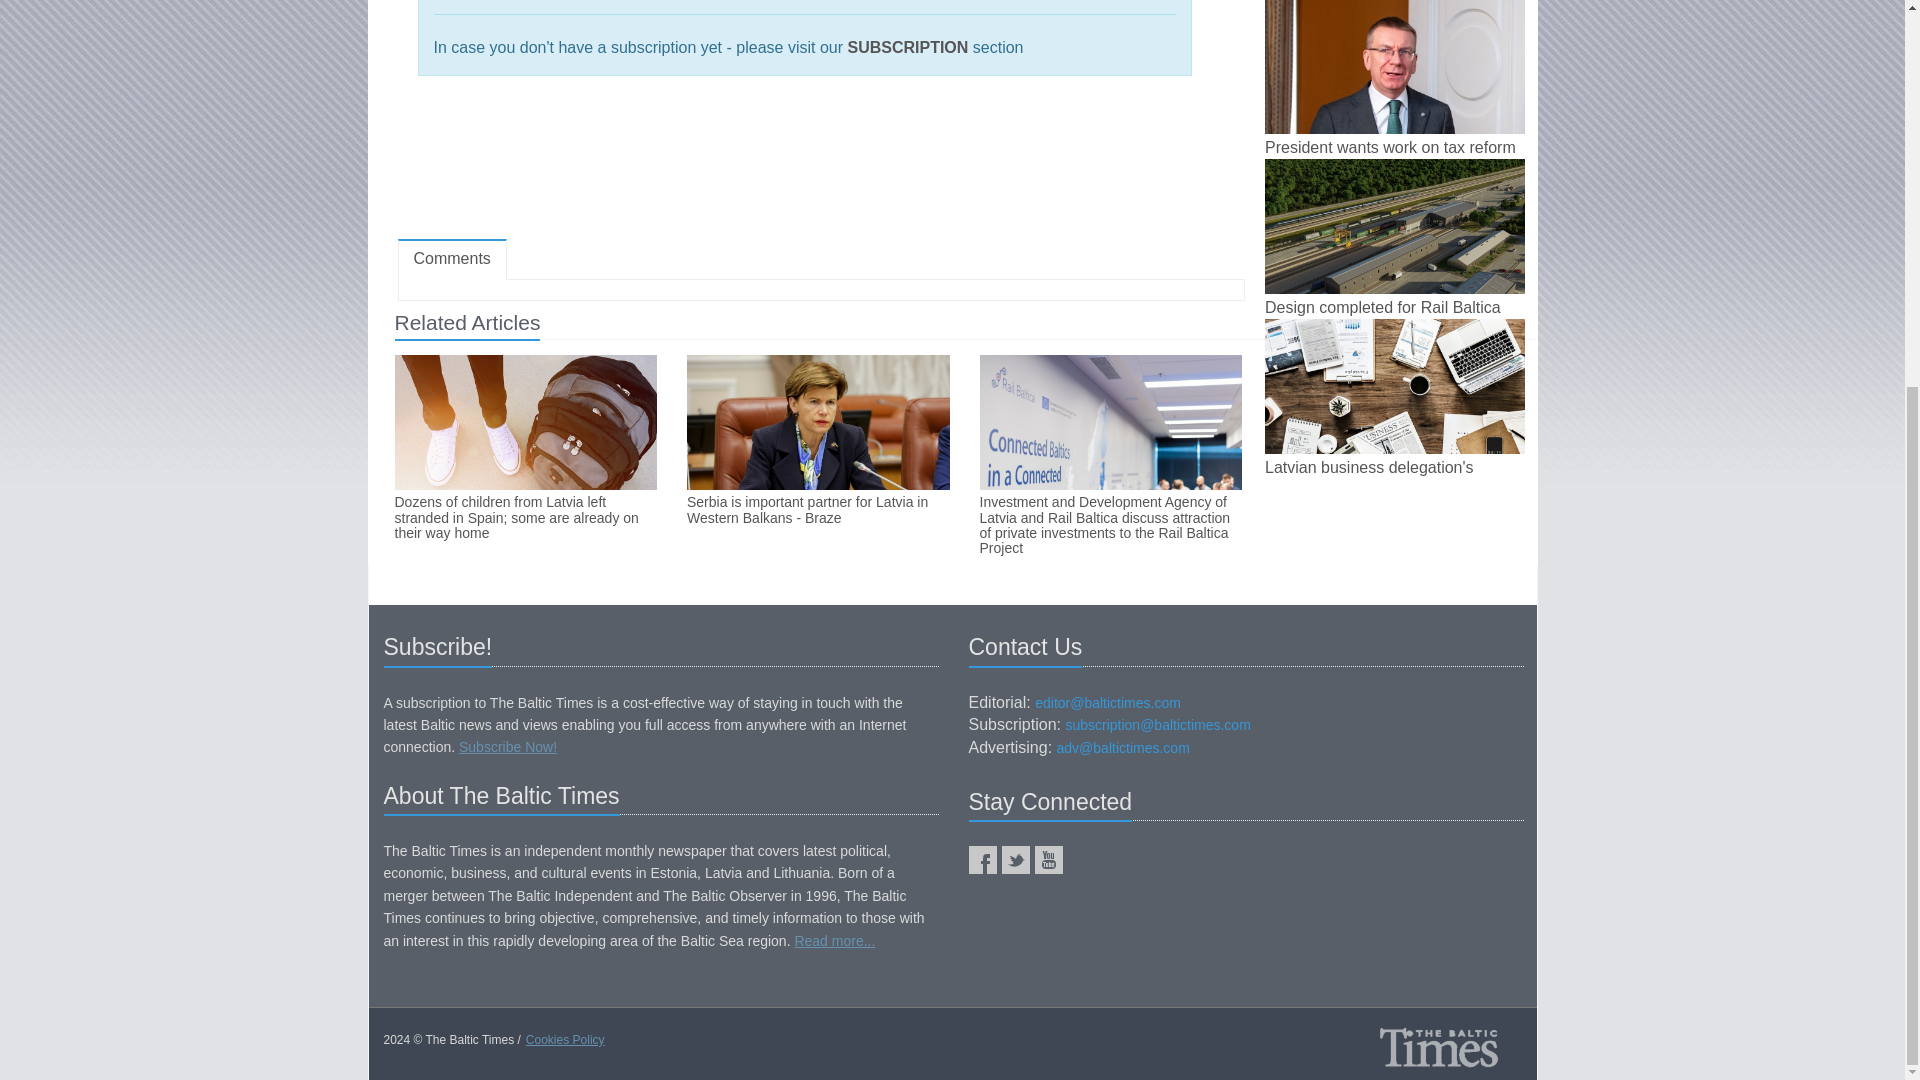 Image resolution: width=1920 pixels, height=1080 pixels. I want to click on Comments, so click(452, 258).